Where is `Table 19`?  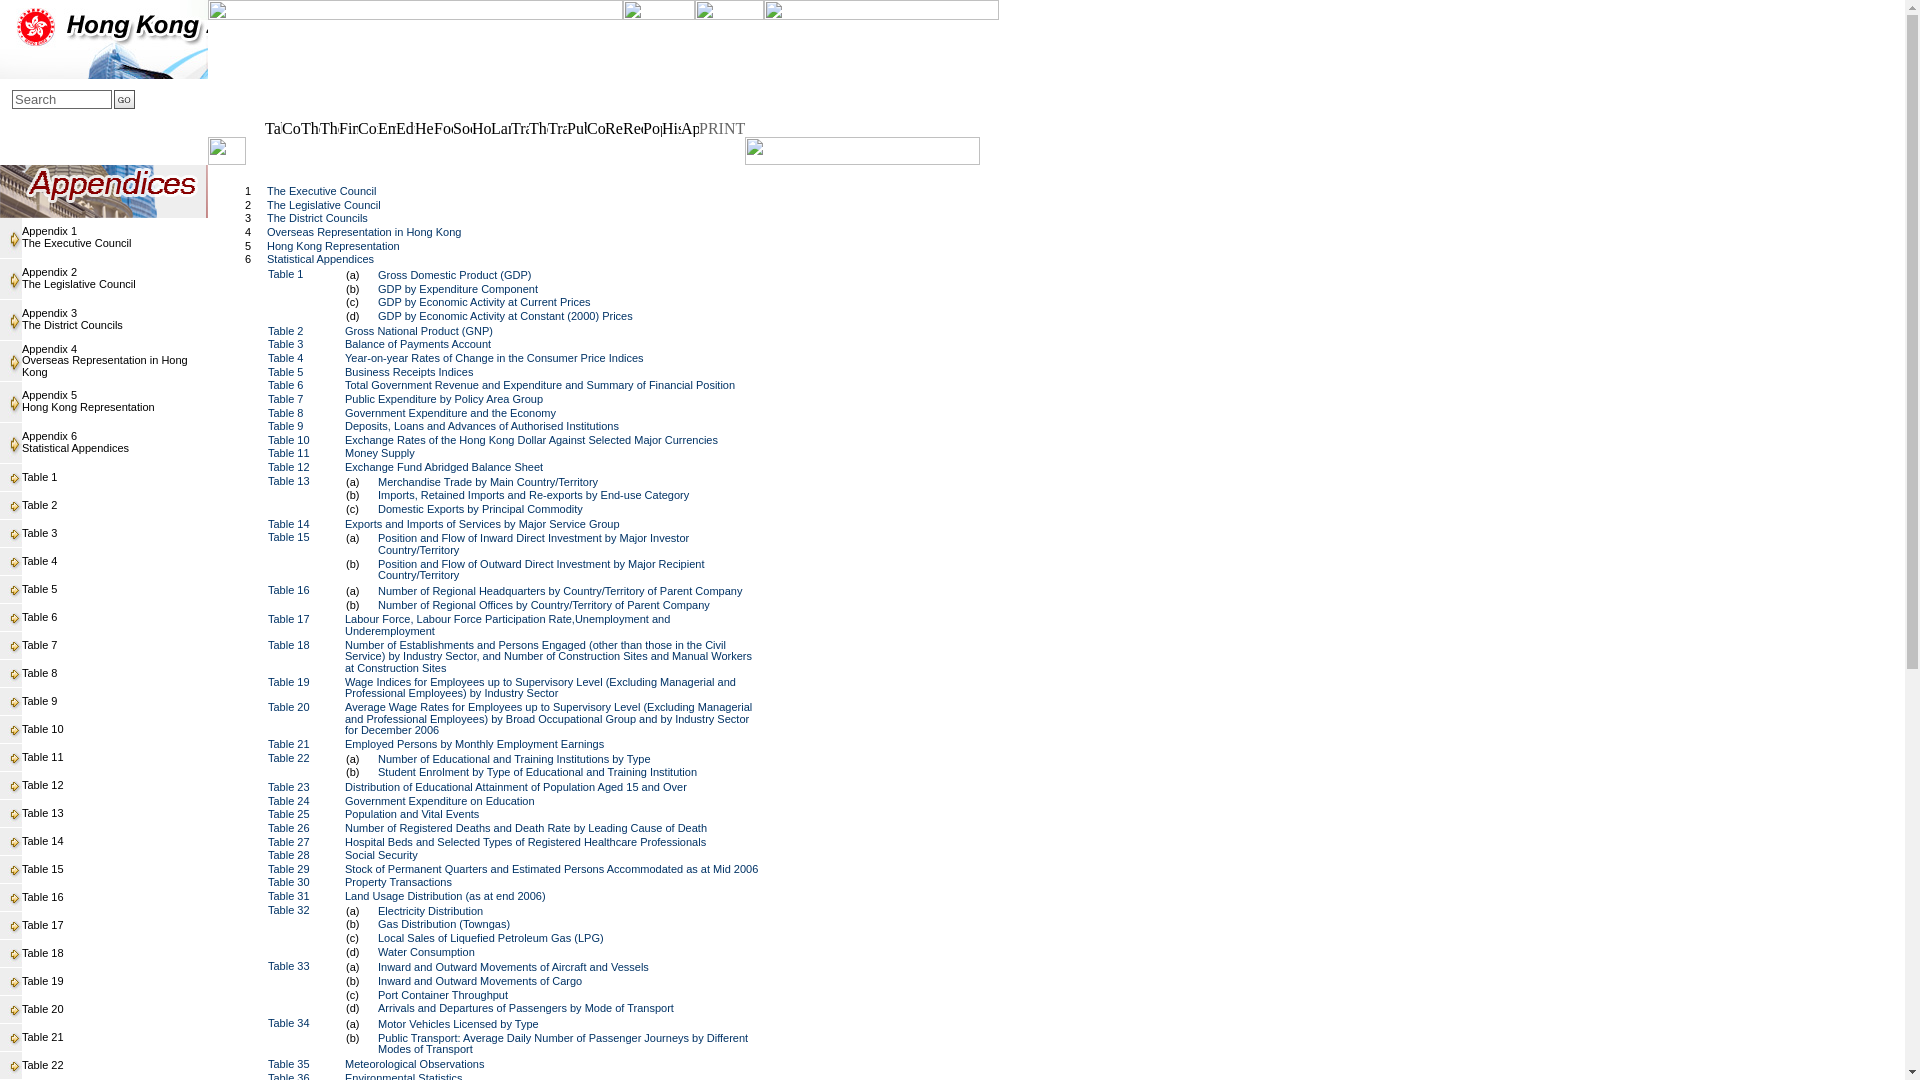 Table 19 is located at coordinates (42, 981).